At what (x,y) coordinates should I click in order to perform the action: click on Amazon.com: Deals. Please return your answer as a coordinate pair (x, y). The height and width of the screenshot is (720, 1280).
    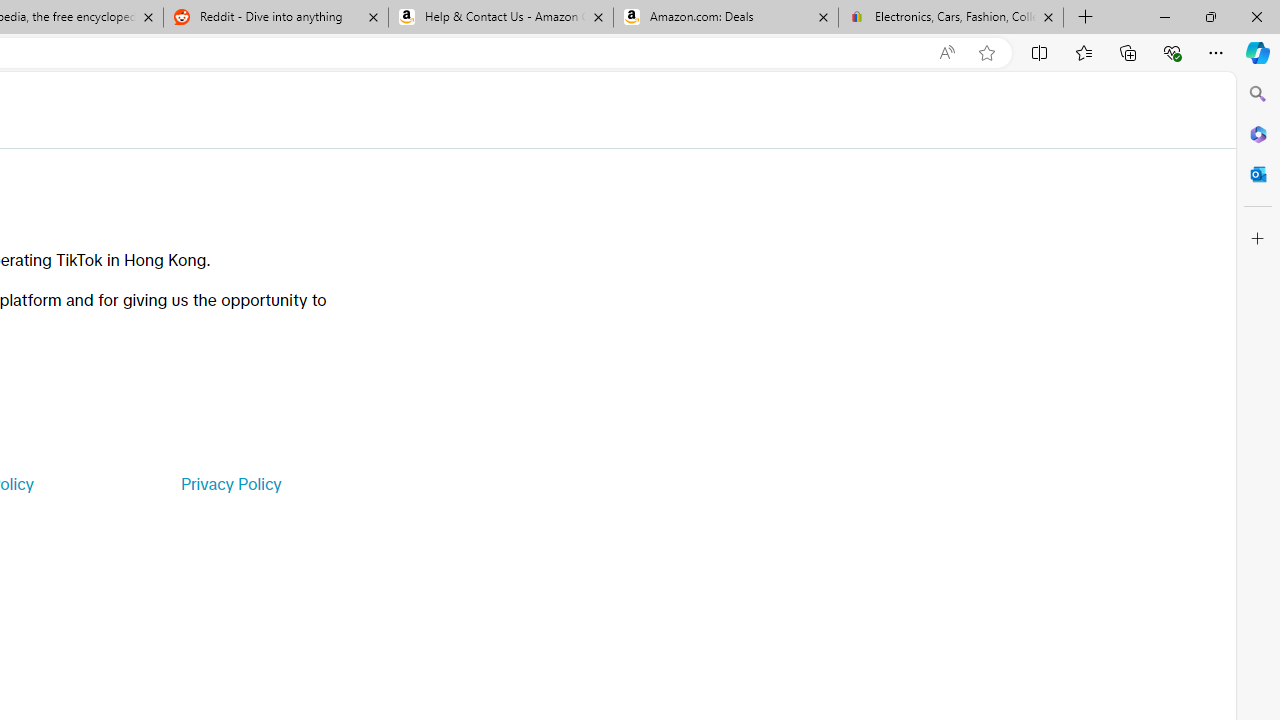
    Looking at the image, I should click on (726, 18).